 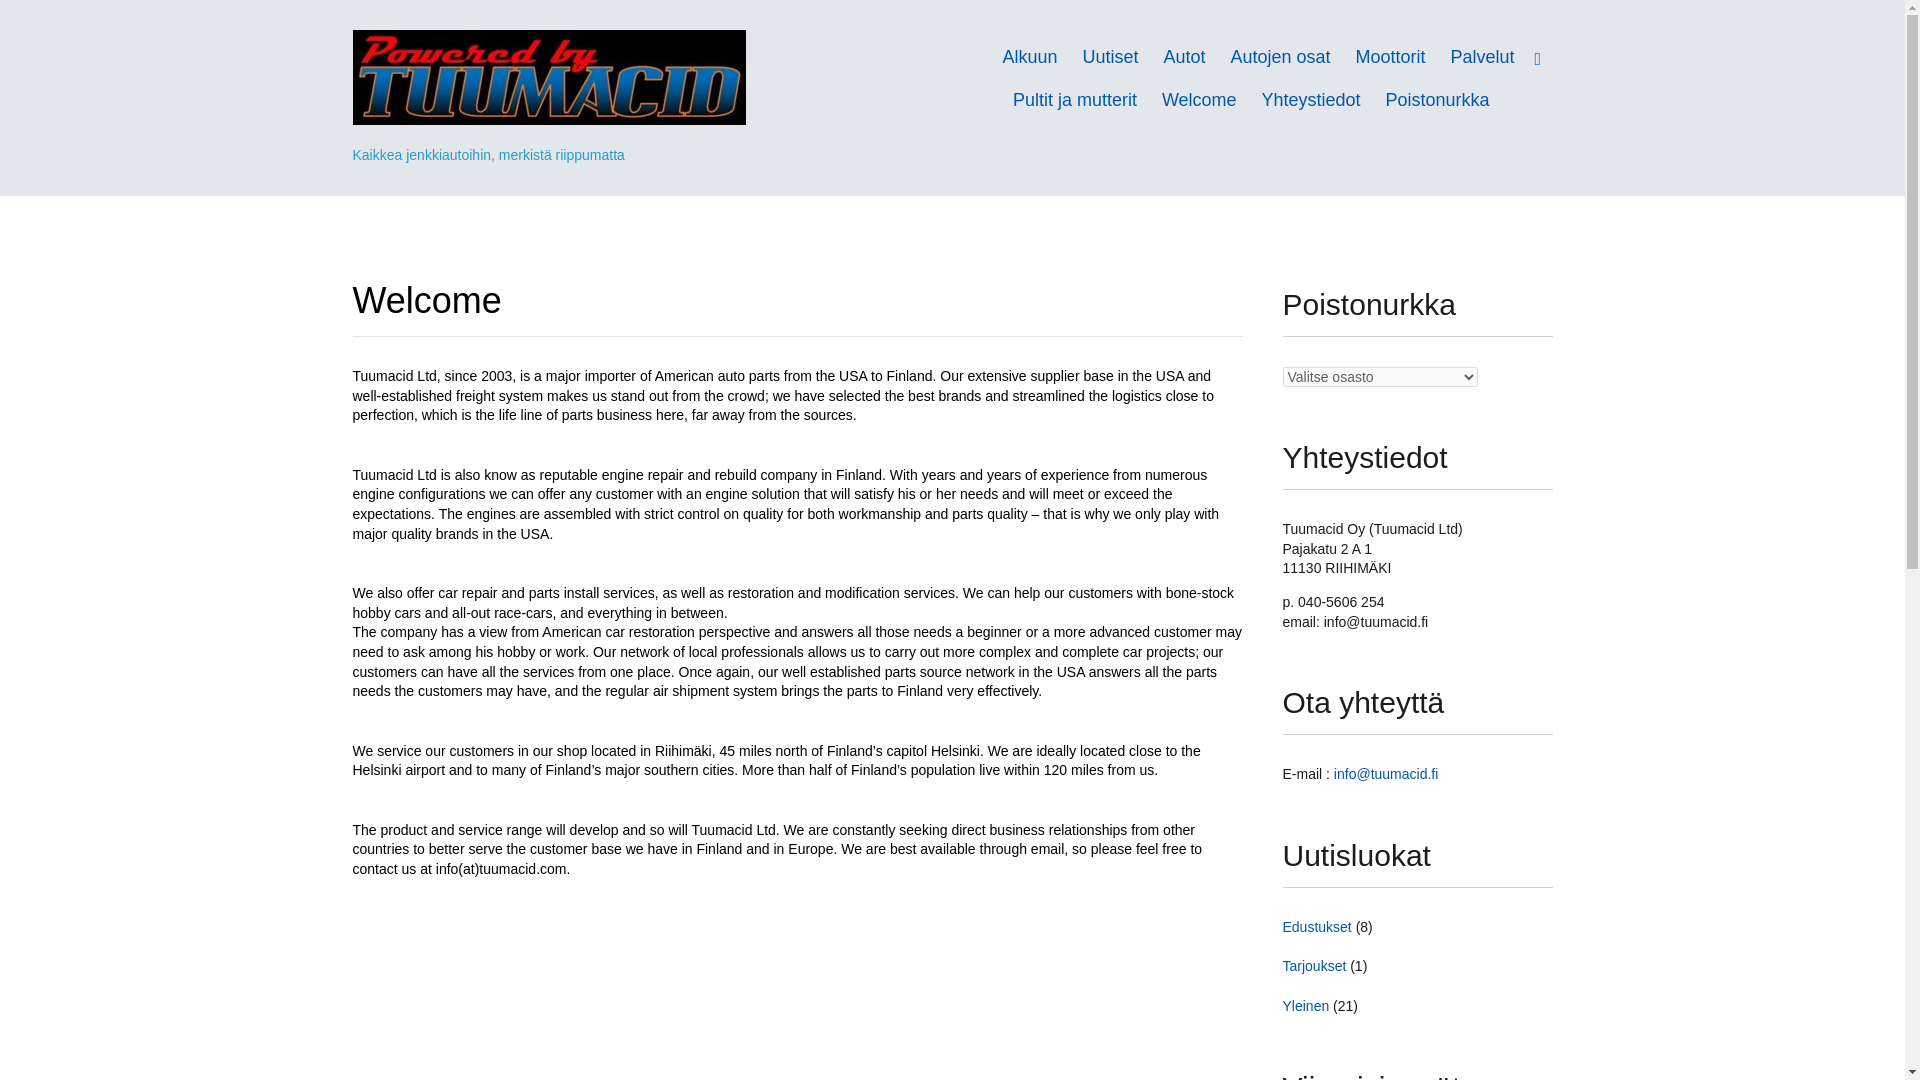 I want to click on Yhteystiedot, so click(x=1311, y=100).